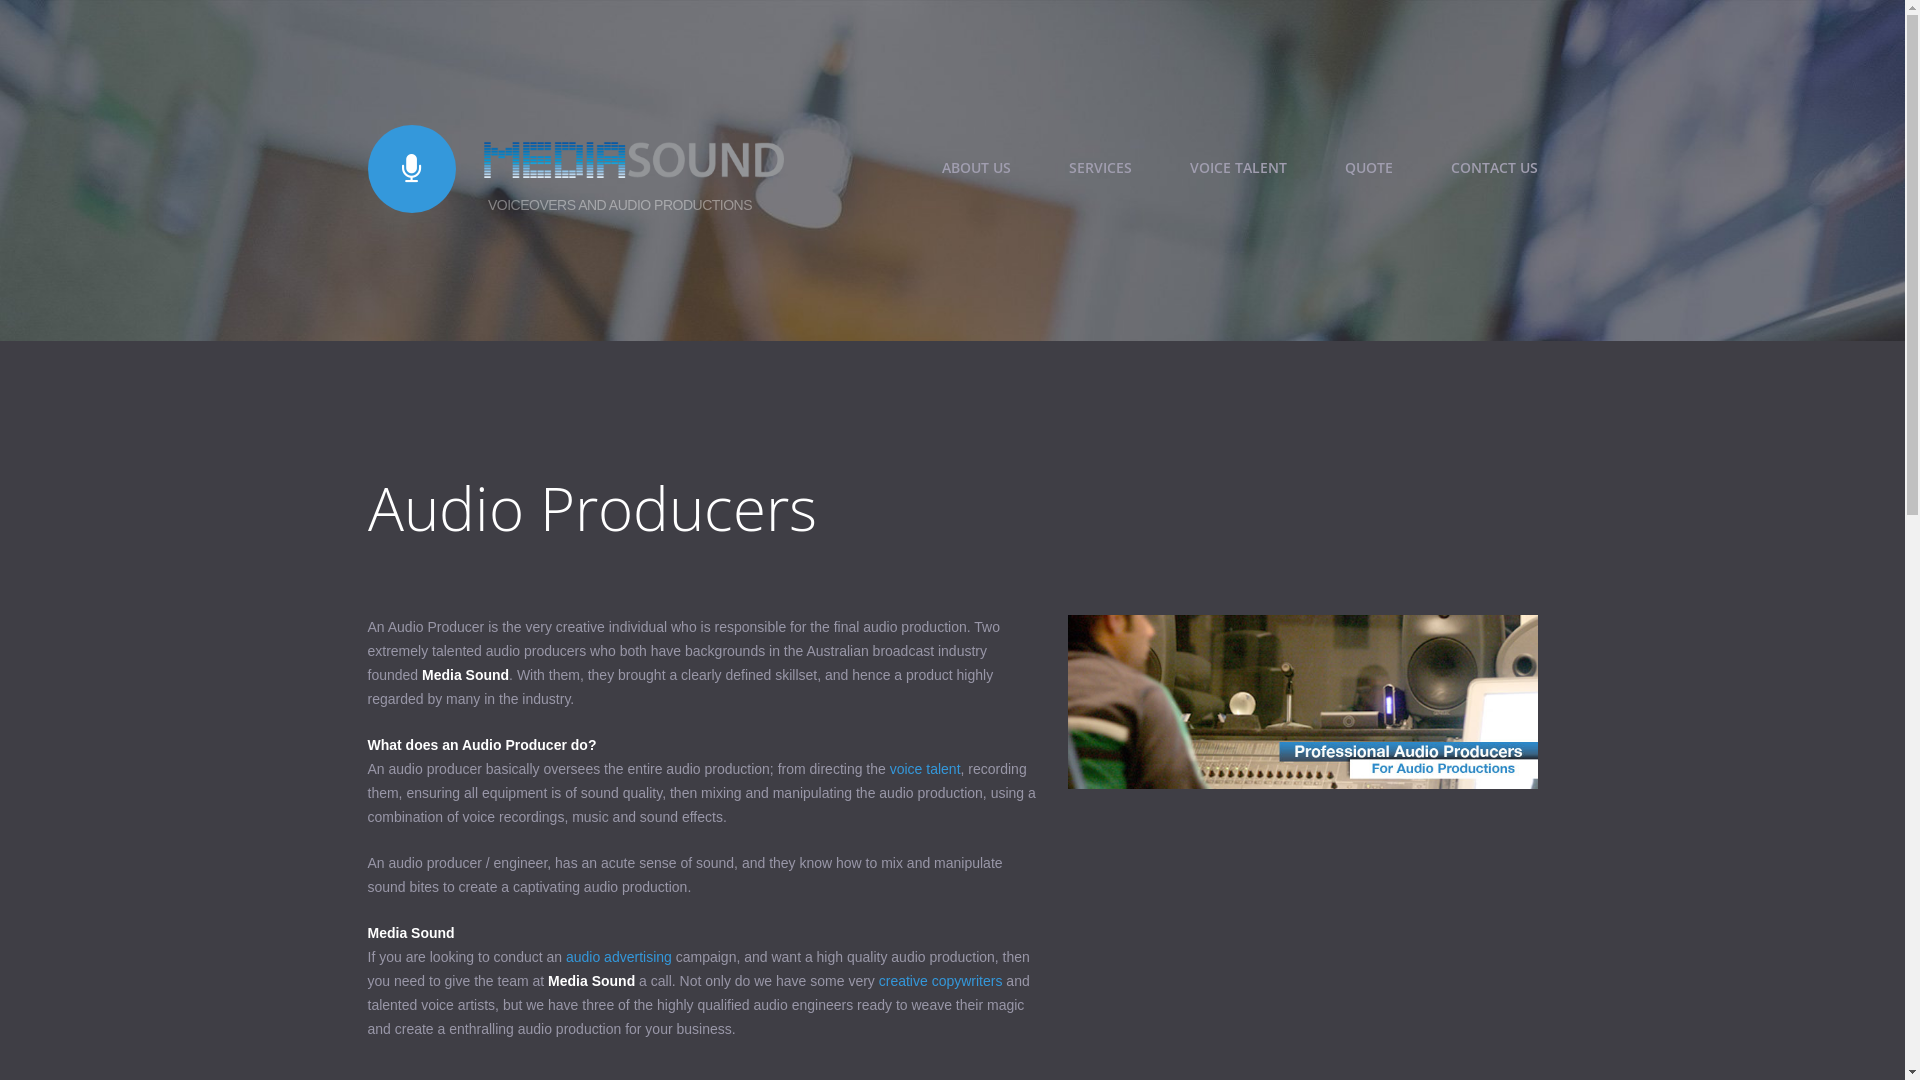 Image resolution: width=1920 pixels, height=1080 pixels. I want to click on creative copywriters, so click(940, 981).